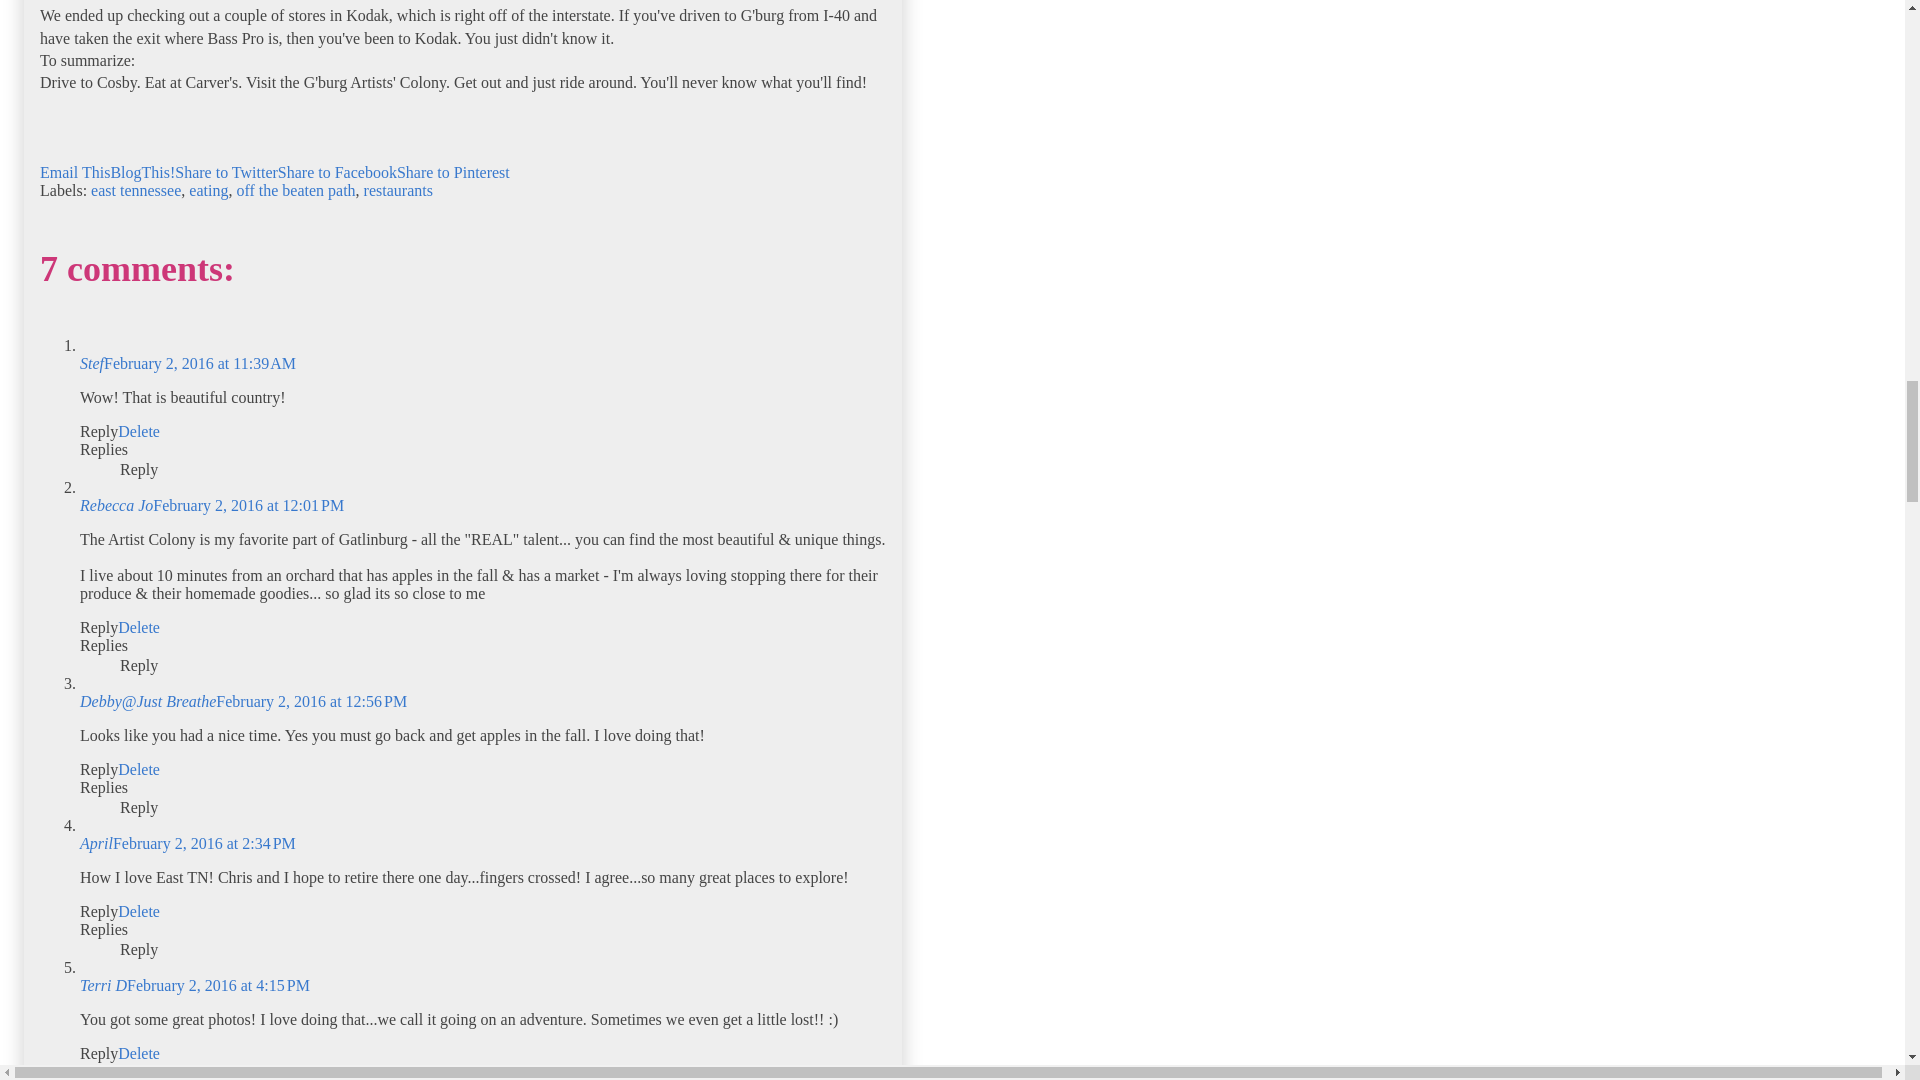 The width and height of the screenshot is (1920, 1080). Describe the element at coordinates (208, 190) in the screenshot. I see `eating` at that location.